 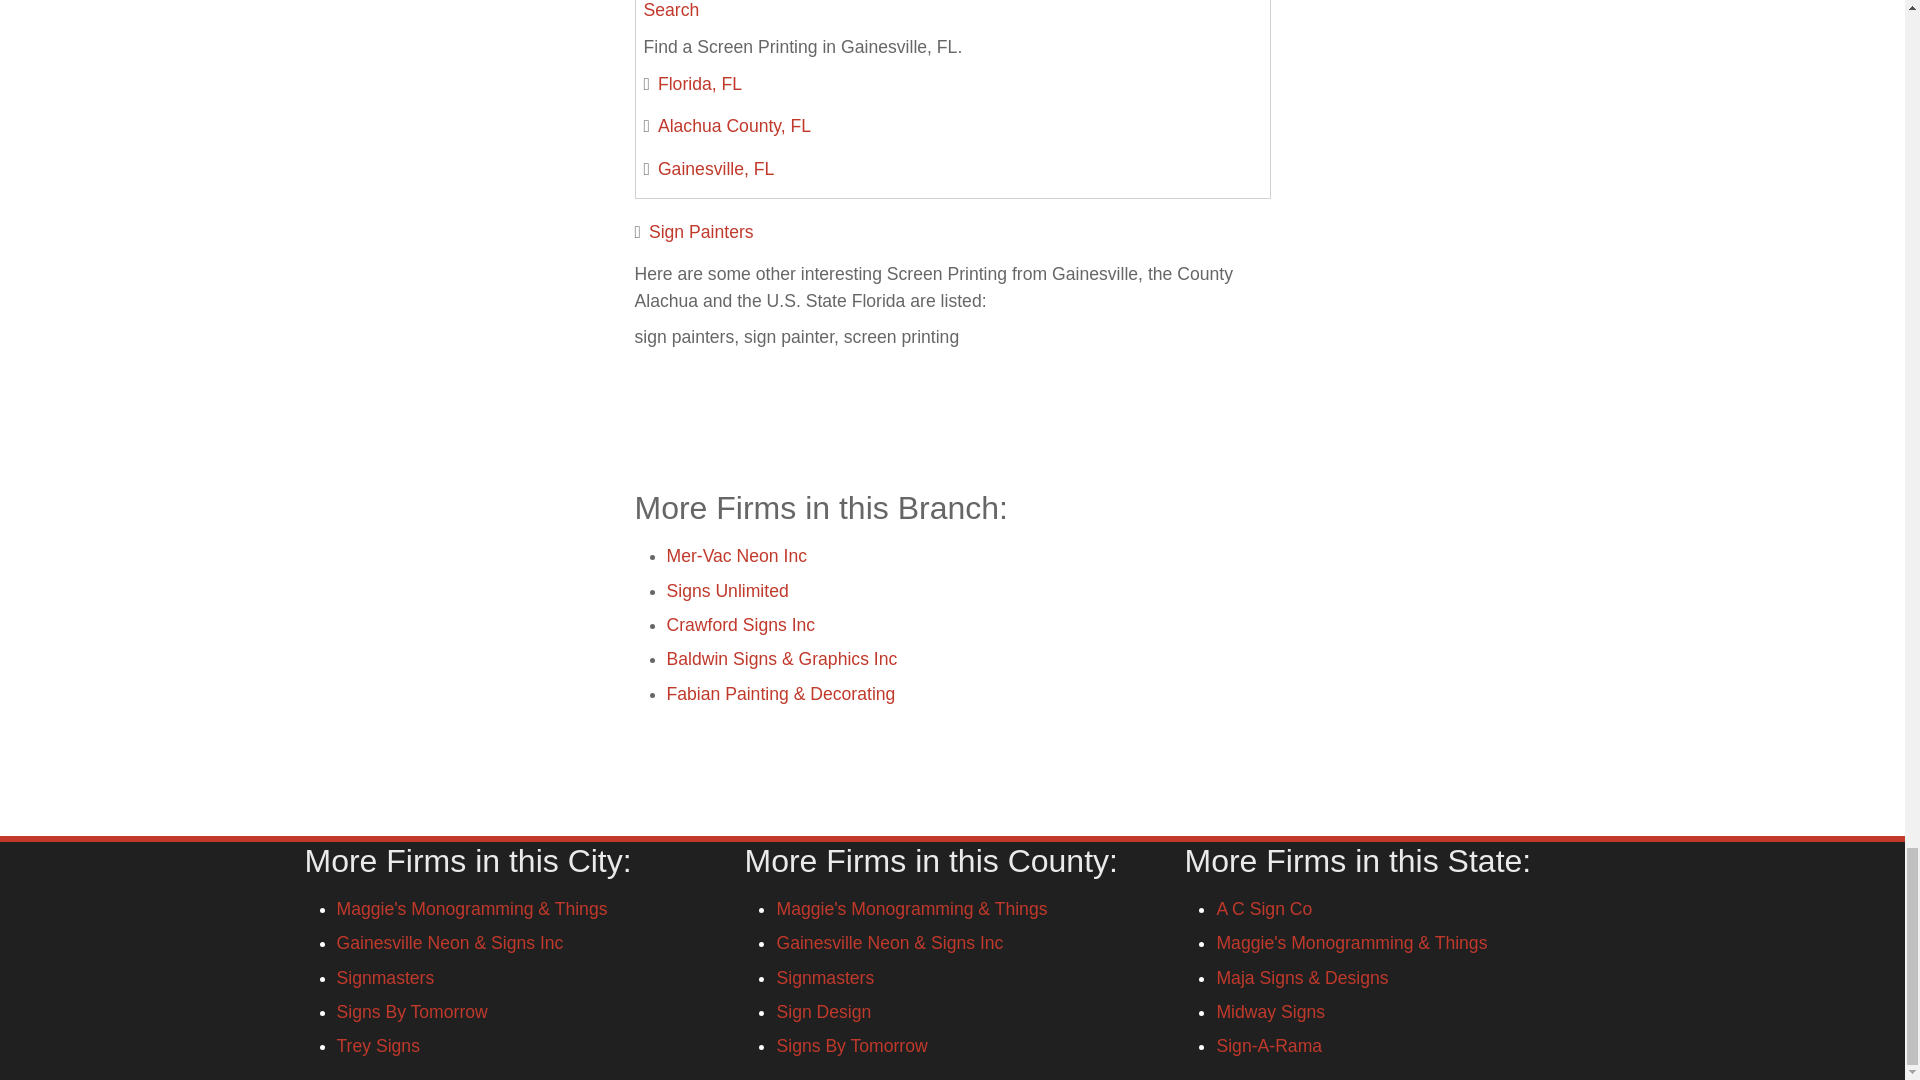 I want to click on Sign Painters, so click(x=701, y=232).